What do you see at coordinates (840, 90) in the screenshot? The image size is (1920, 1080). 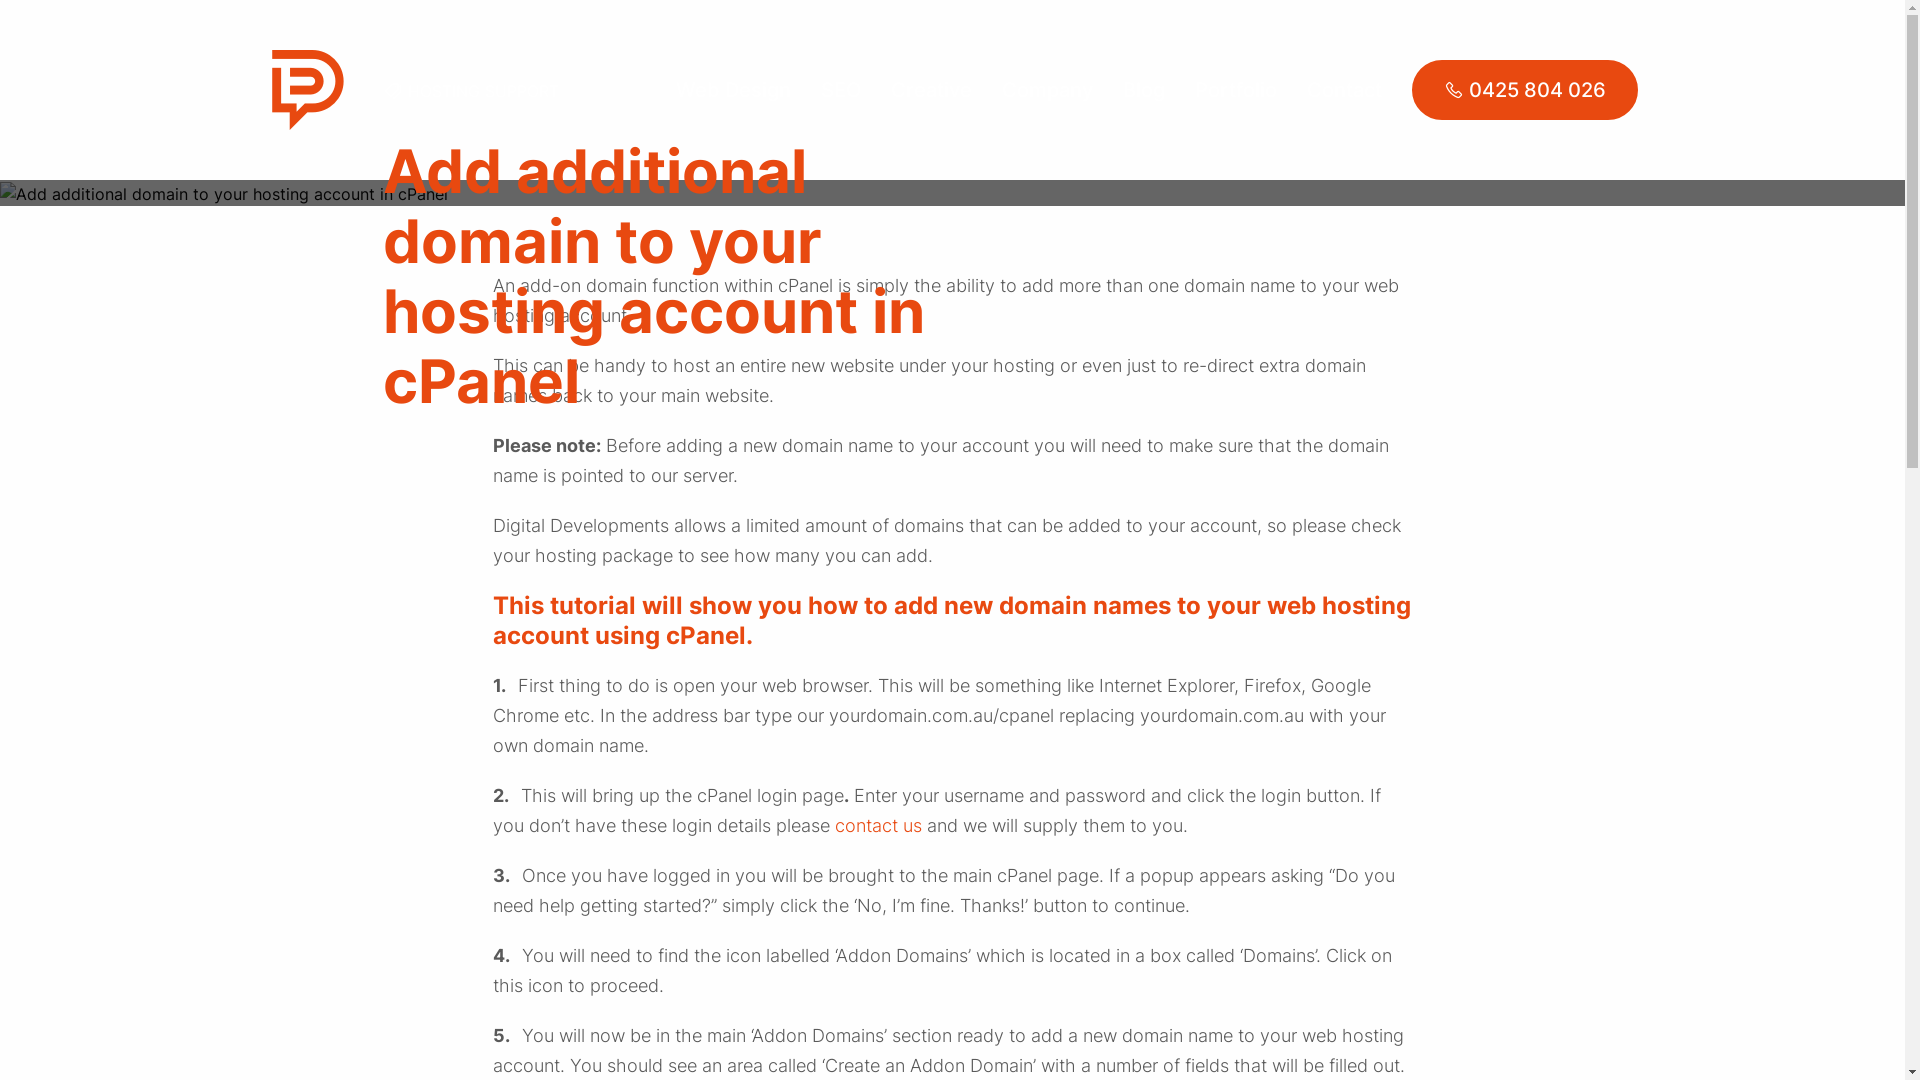 I see `SEO` at bounding box center [840, 90].